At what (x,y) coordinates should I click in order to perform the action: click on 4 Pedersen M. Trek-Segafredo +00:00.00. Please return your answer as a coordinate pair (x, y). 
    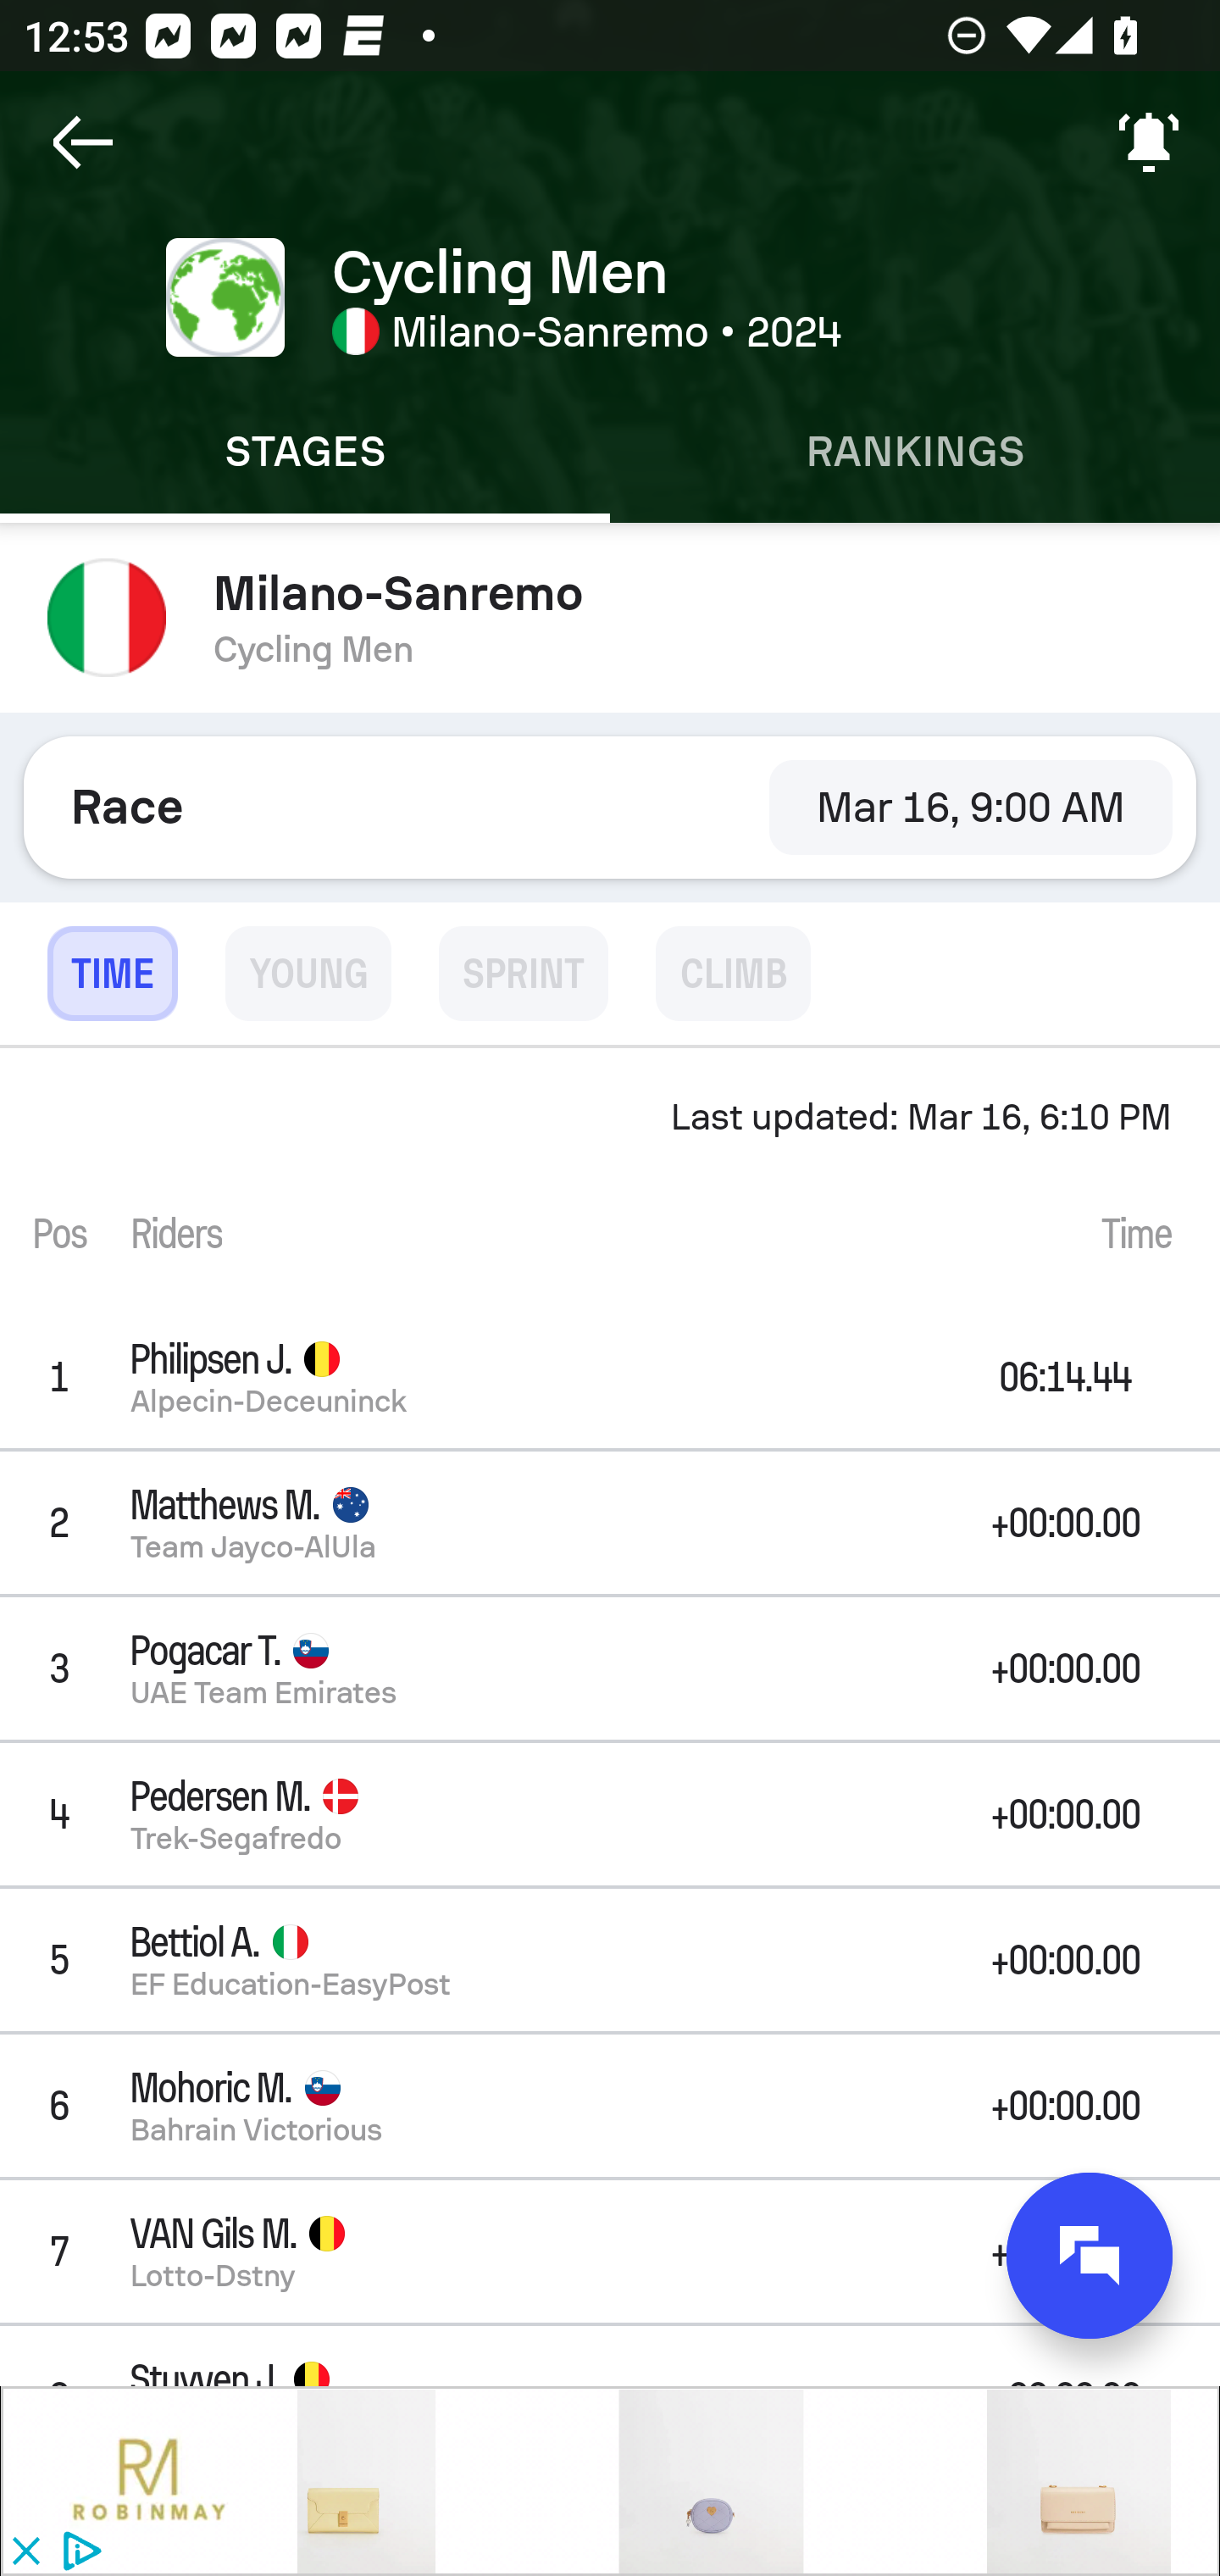
    Looking at the image, I should click on (610, 1815).